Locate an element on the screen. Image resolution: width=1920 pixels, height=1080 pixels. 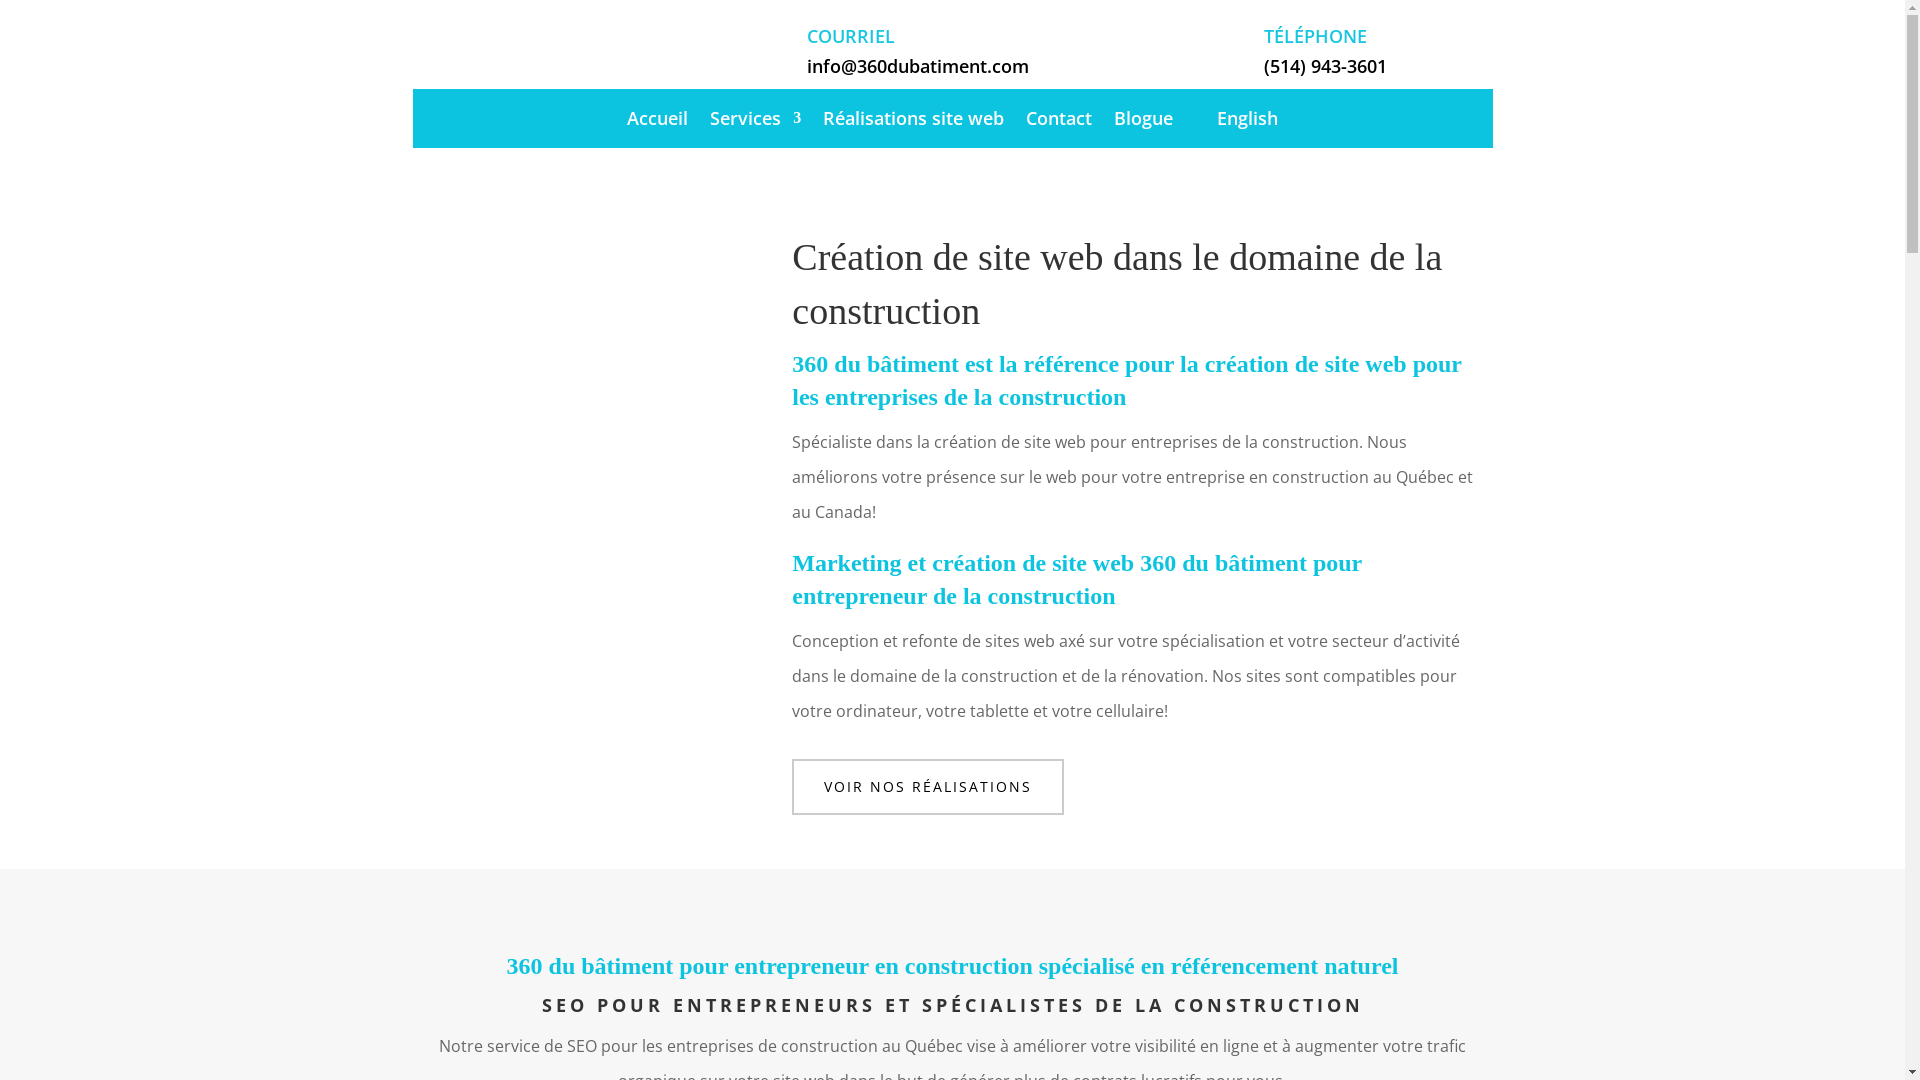
Services is located at coordinates (756, 122).